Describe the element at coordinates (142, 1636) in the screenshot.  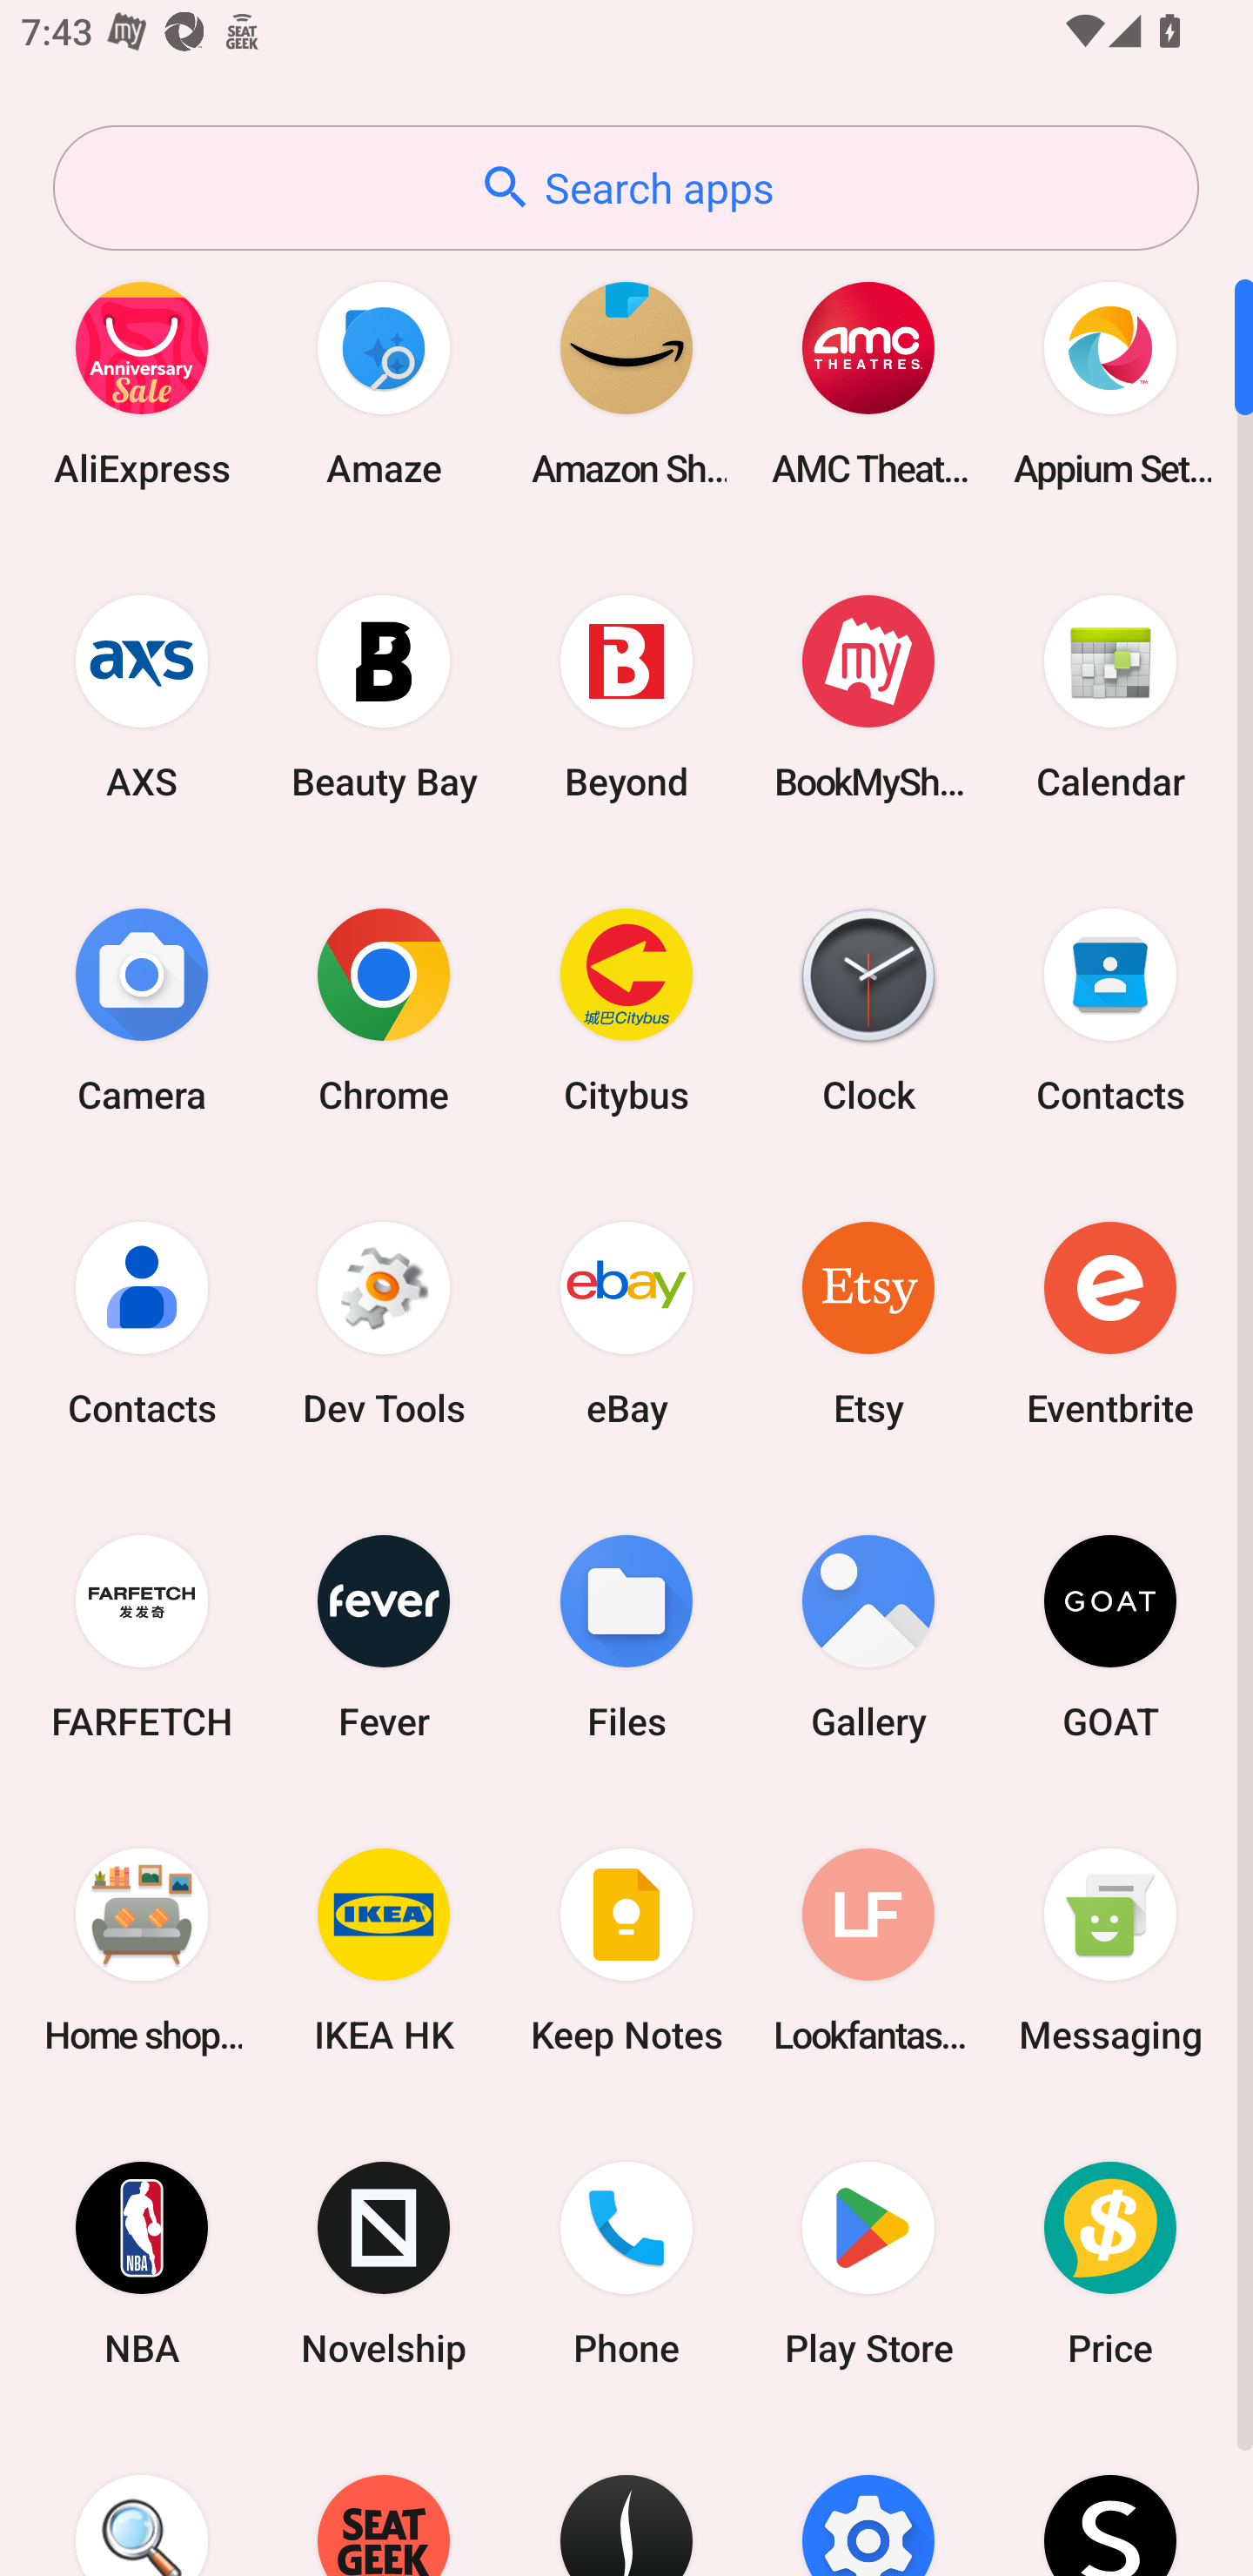
I see `FARFETCH` at that location.